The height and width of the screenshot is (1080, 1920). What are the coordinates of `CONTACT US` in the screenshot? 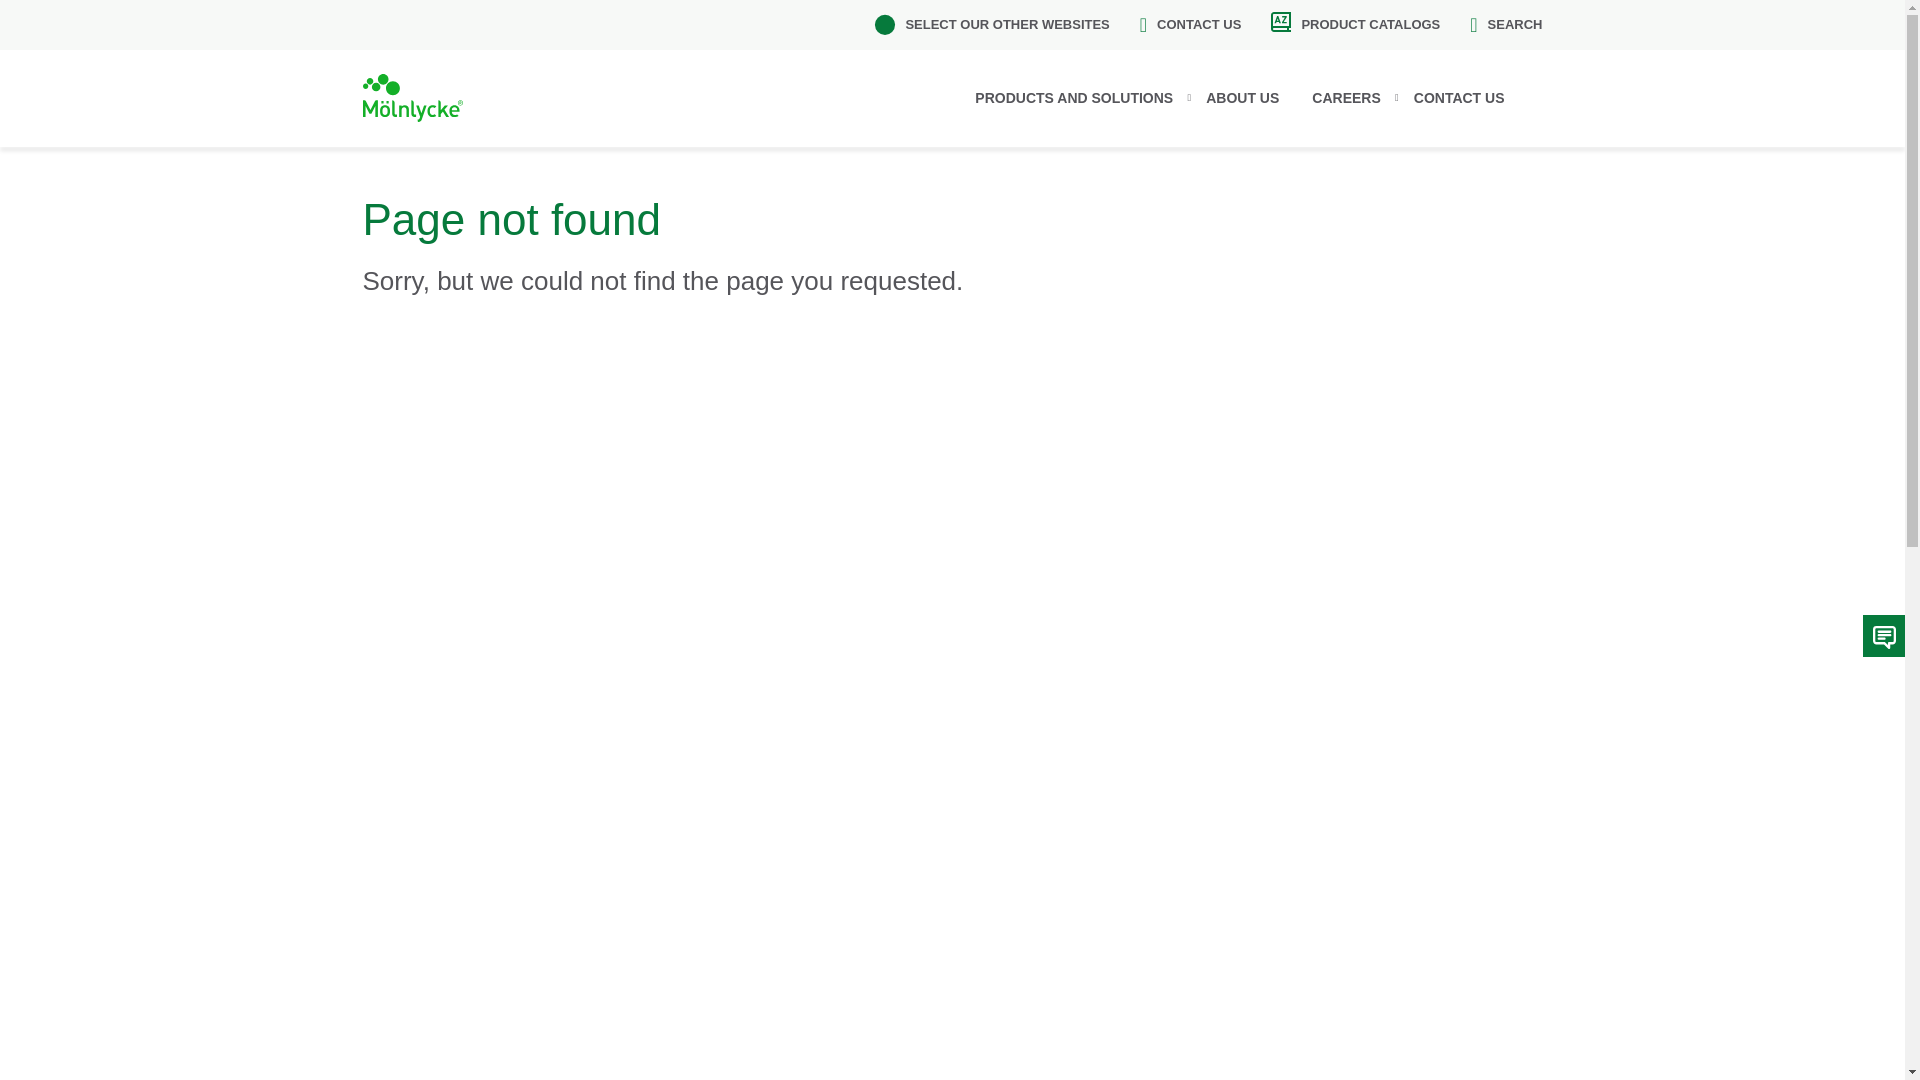 It's located at (1470, 98).